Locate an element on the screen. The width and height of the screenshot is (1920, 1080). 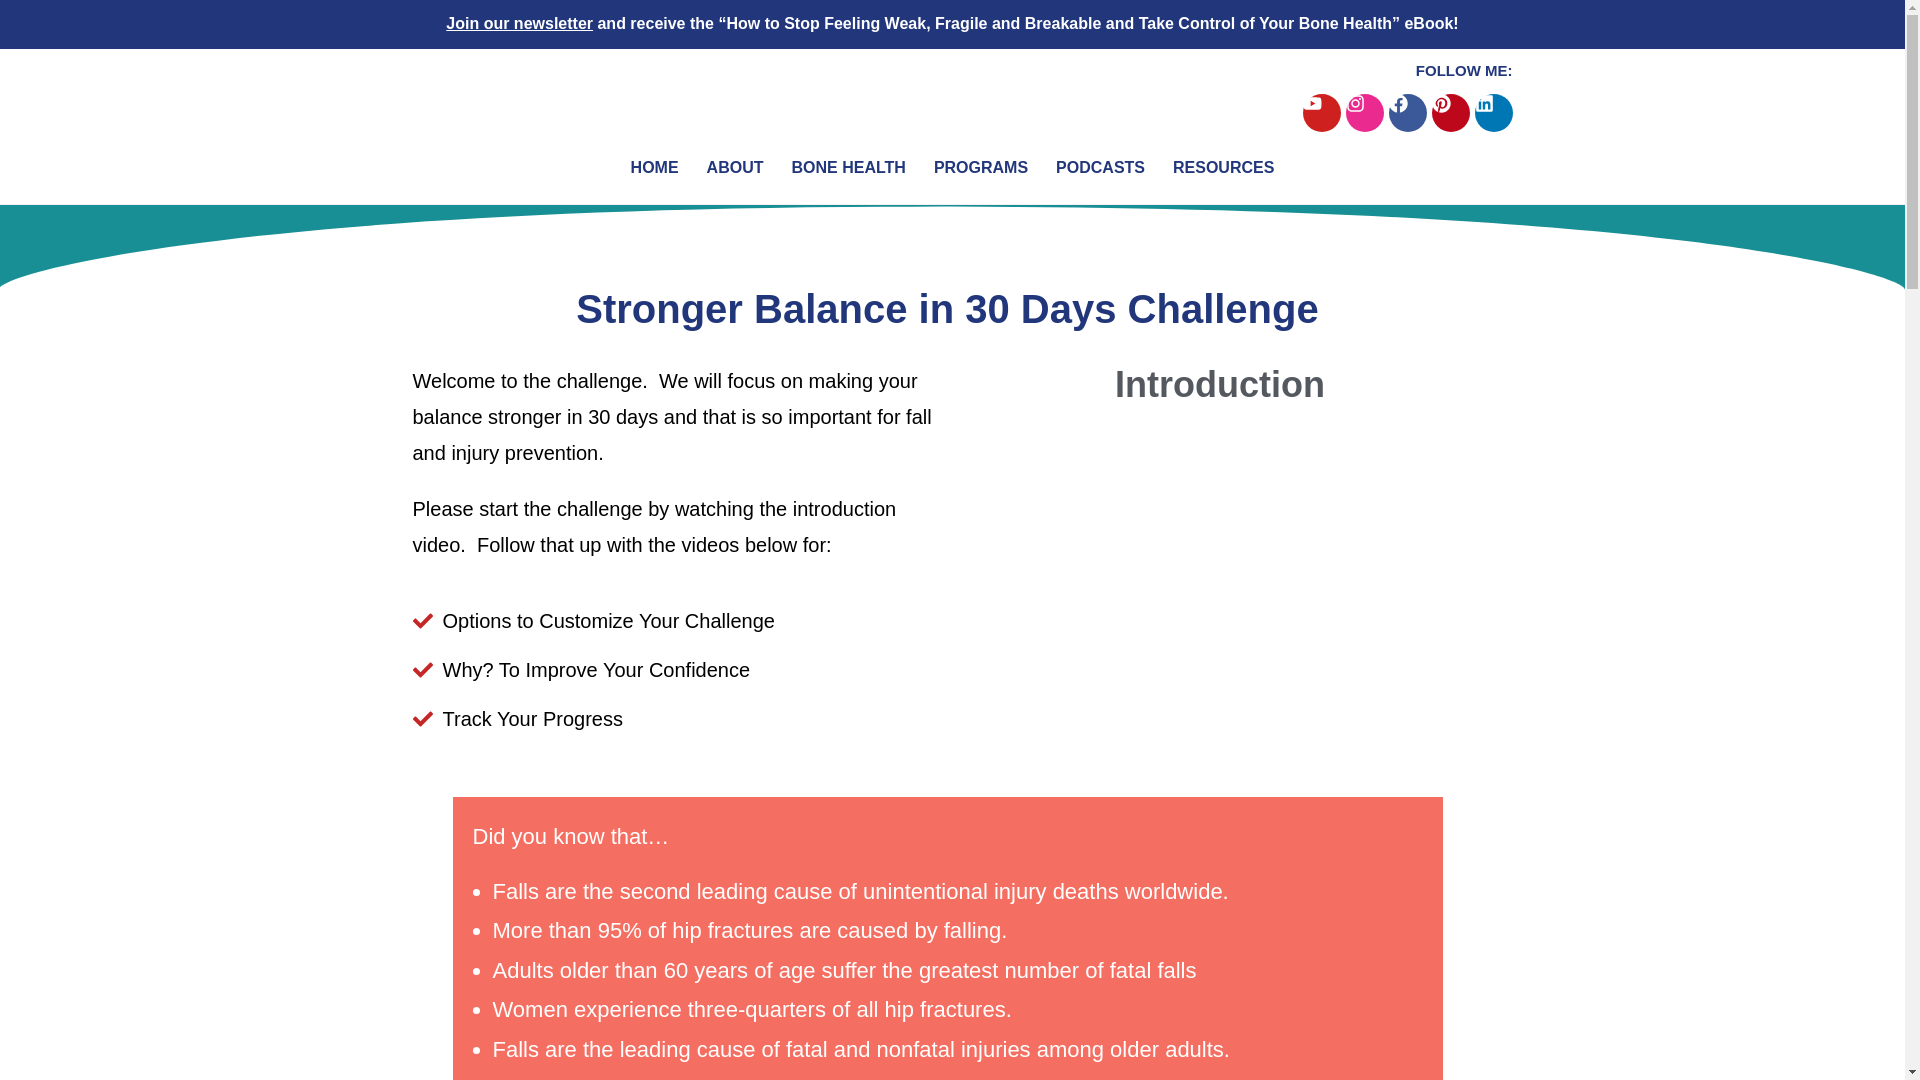
PODCASTS is located at coordinates (1100, 168).